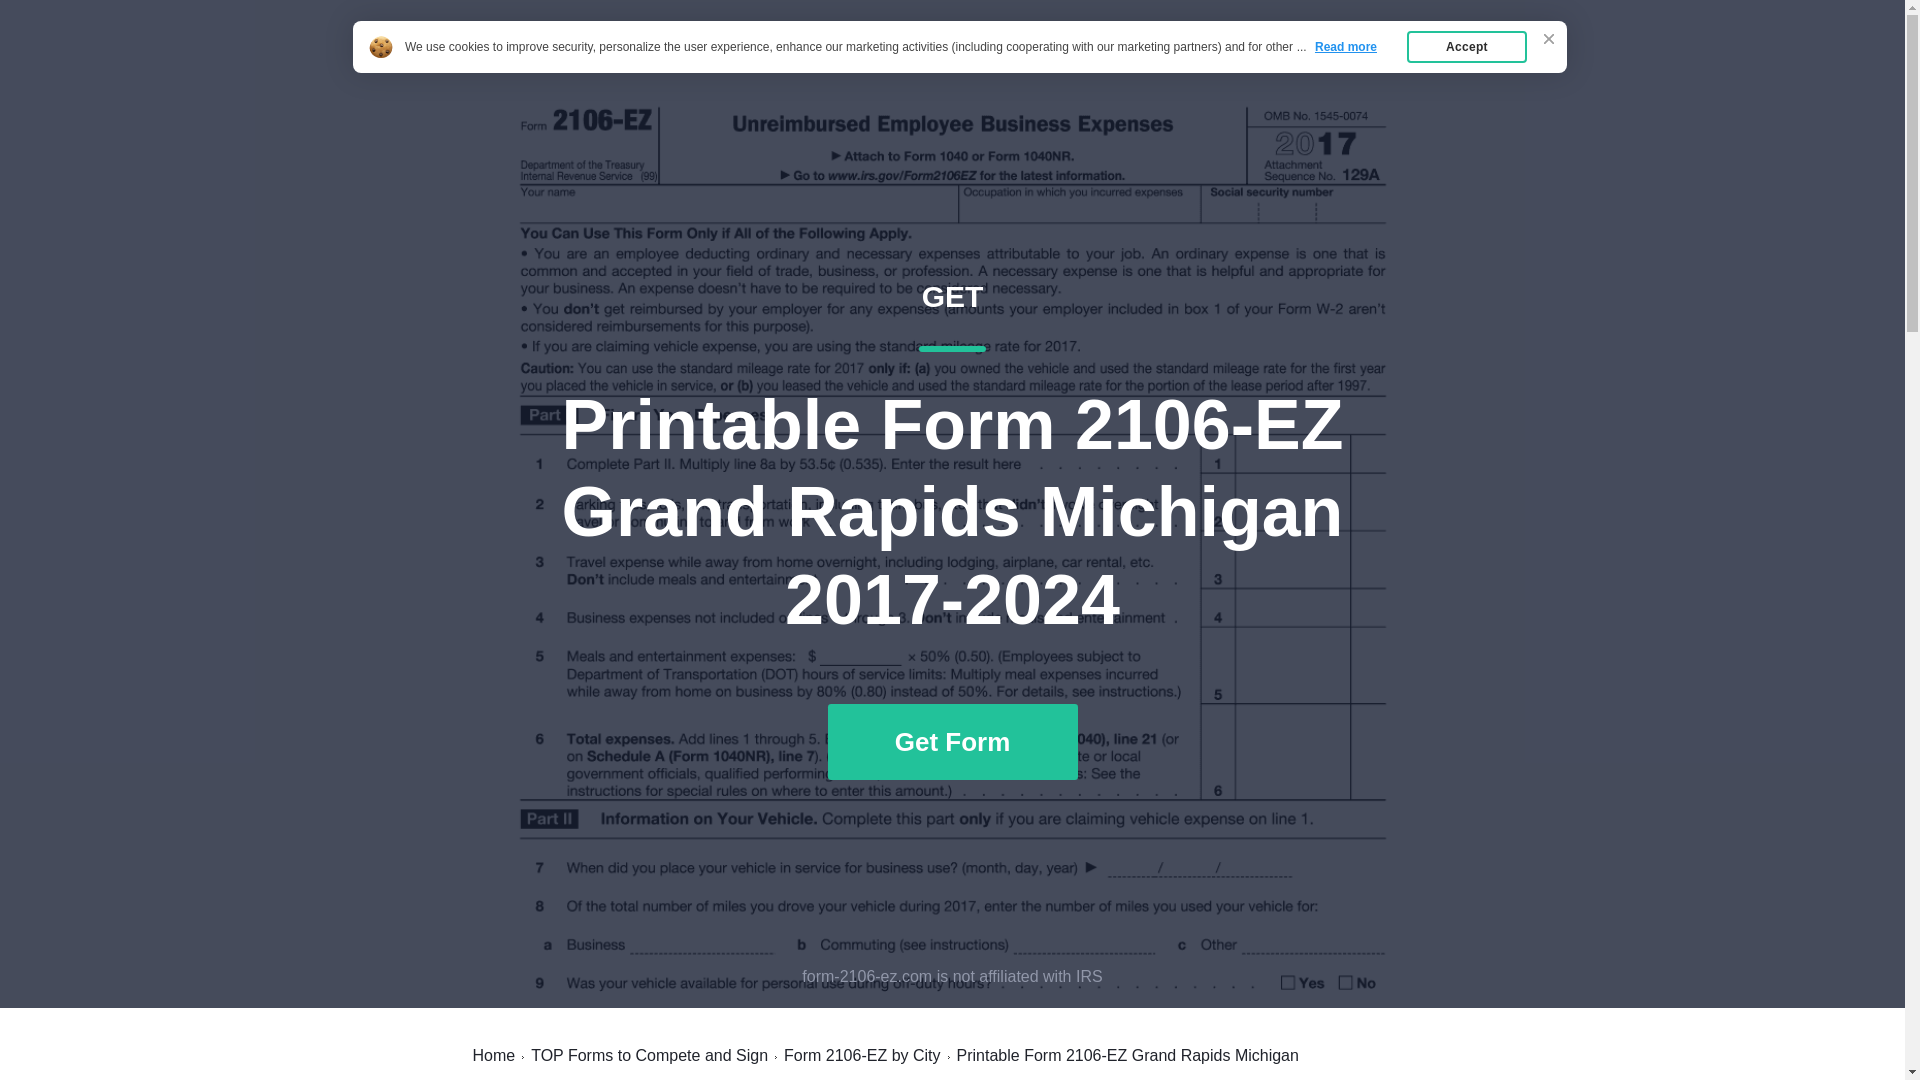 This screenshot has height=1080, width=1920. Describe the element at coordinates (1302, 62) in the screenshot. I see `Home` at that location.